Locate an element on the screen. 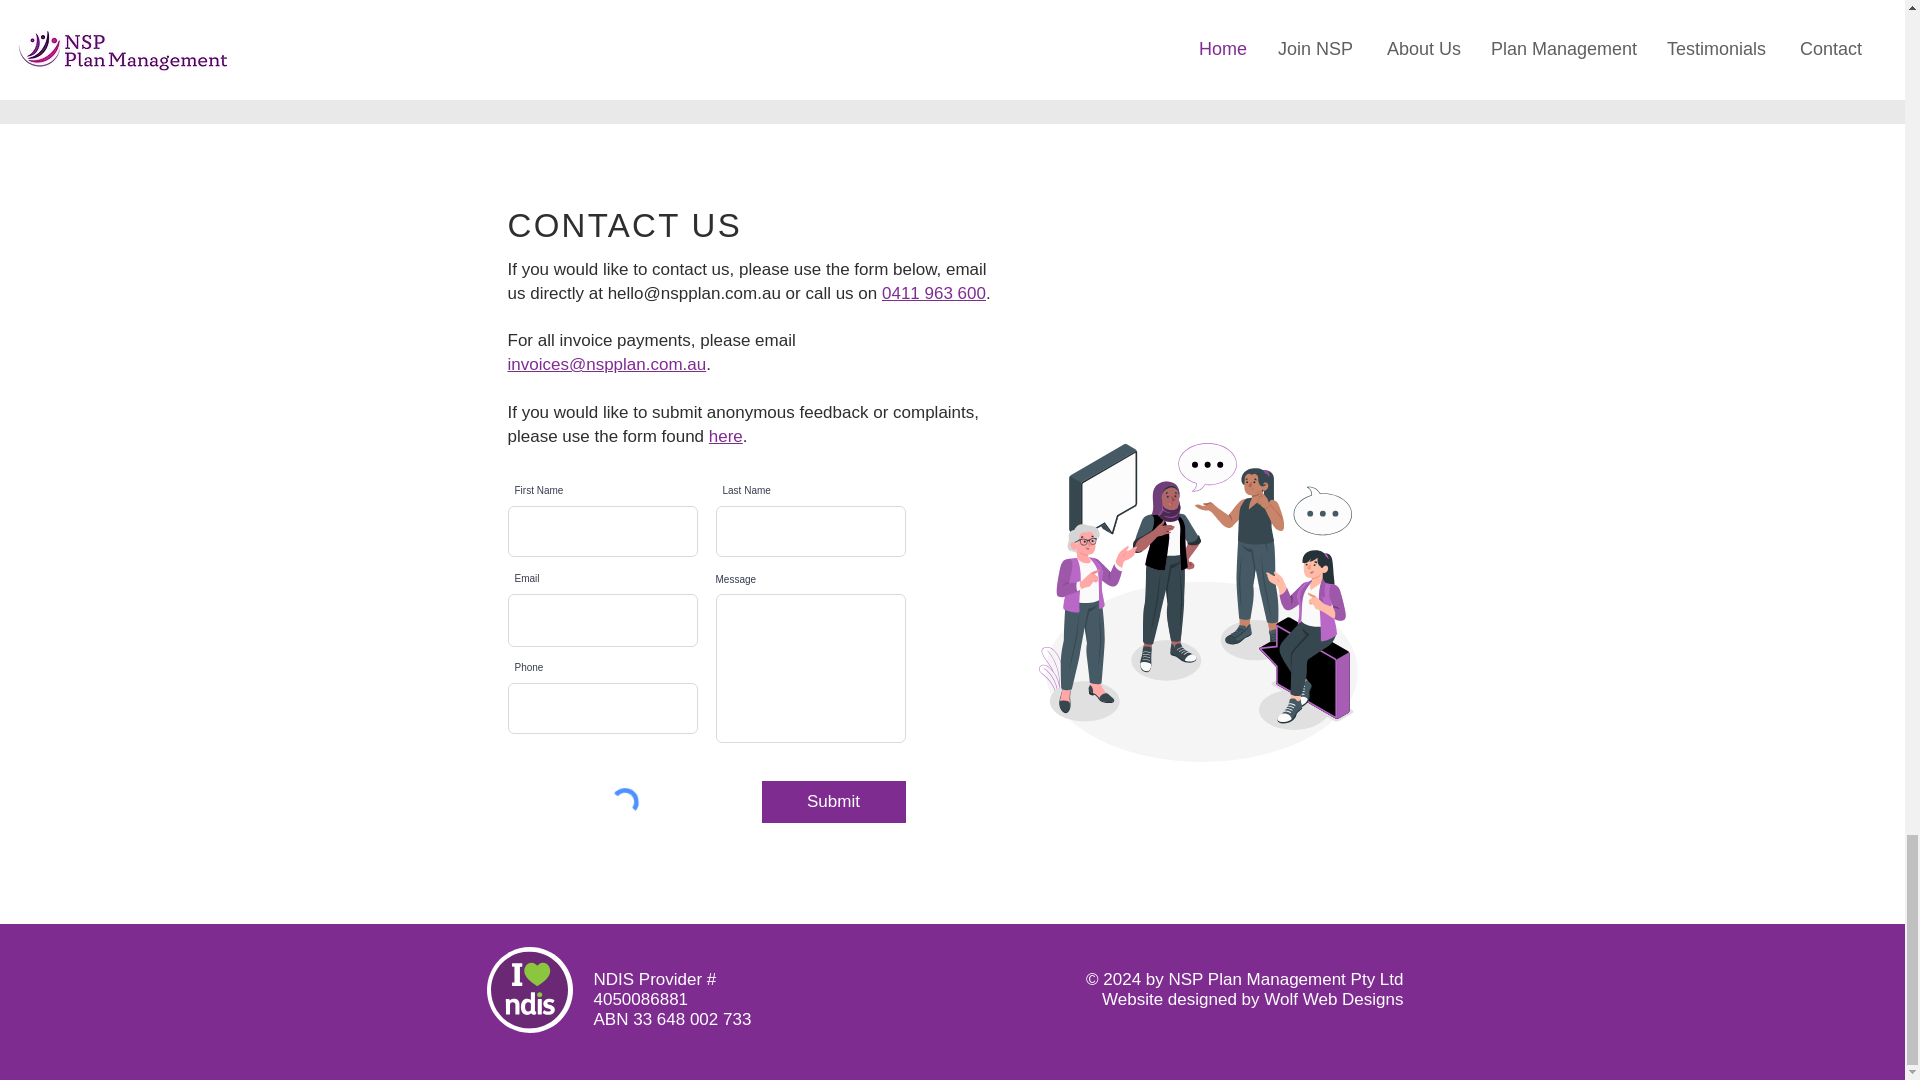 Image resolution: width=1920 pixels, height=1080 pixels. Wolf Web Designs is located at coordinates (1333, 999).